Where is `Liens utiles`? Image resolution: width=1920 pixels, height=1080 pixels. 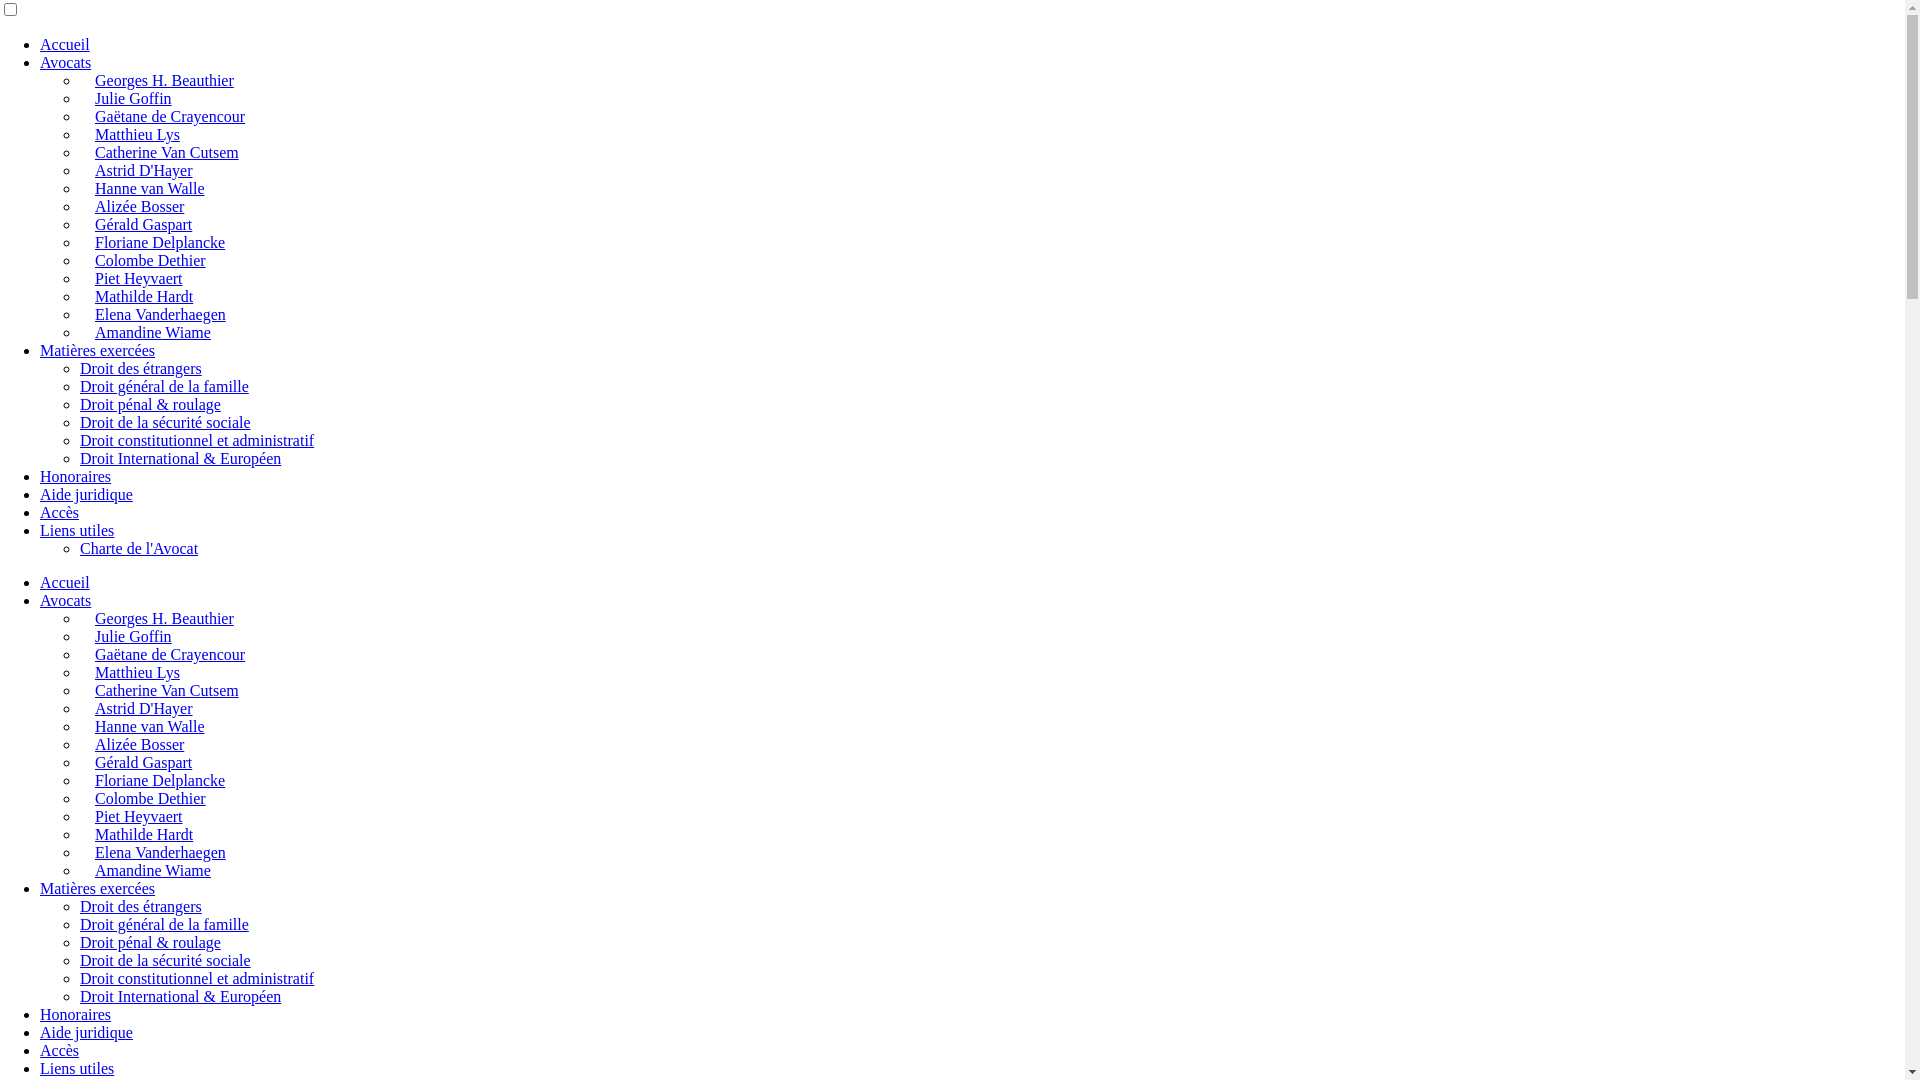
Liens utiles is located at coordinates (77, 1068).